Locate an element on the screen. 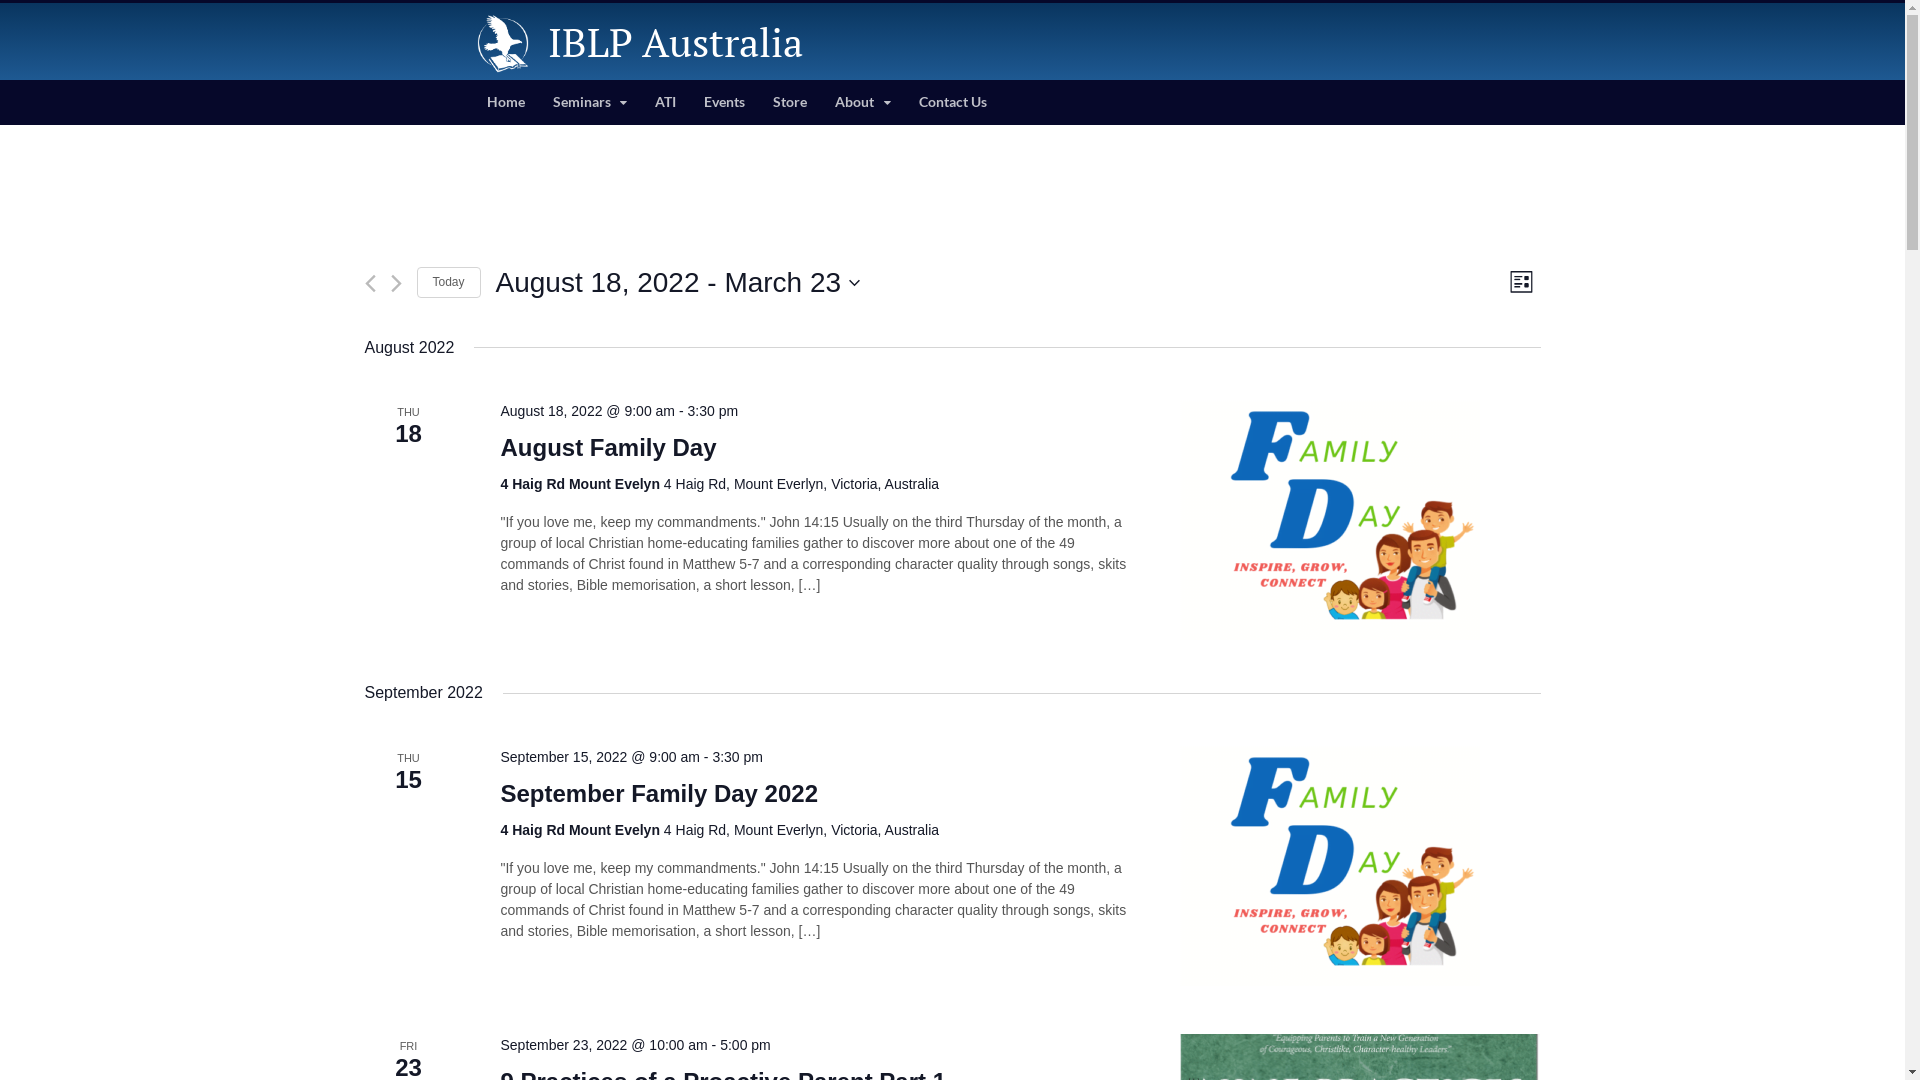 This screenshot has height=1080, width=1920. Previous Events is located at coordinates (370, 284).